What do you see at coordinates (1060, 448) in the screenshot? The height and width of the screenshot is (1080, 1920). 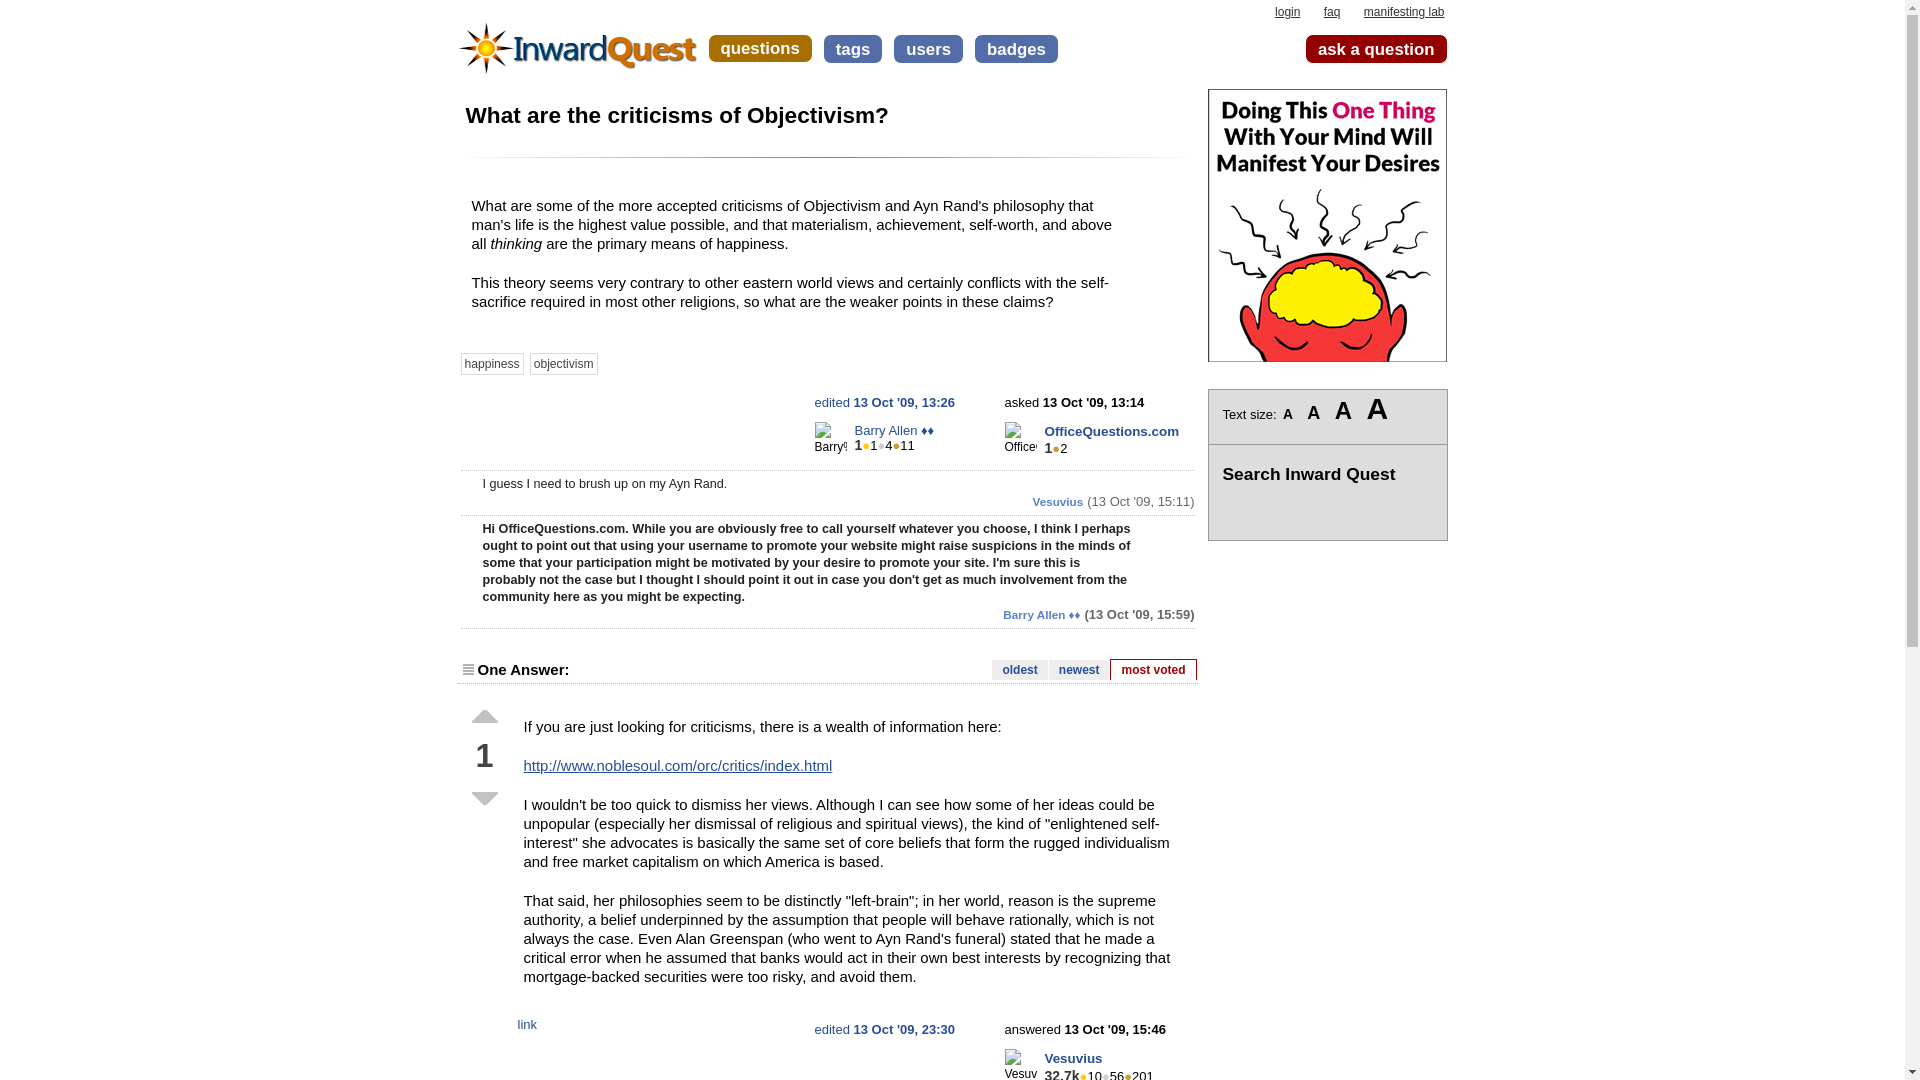 I see `2 badges` at bounding box center [1060, 448].